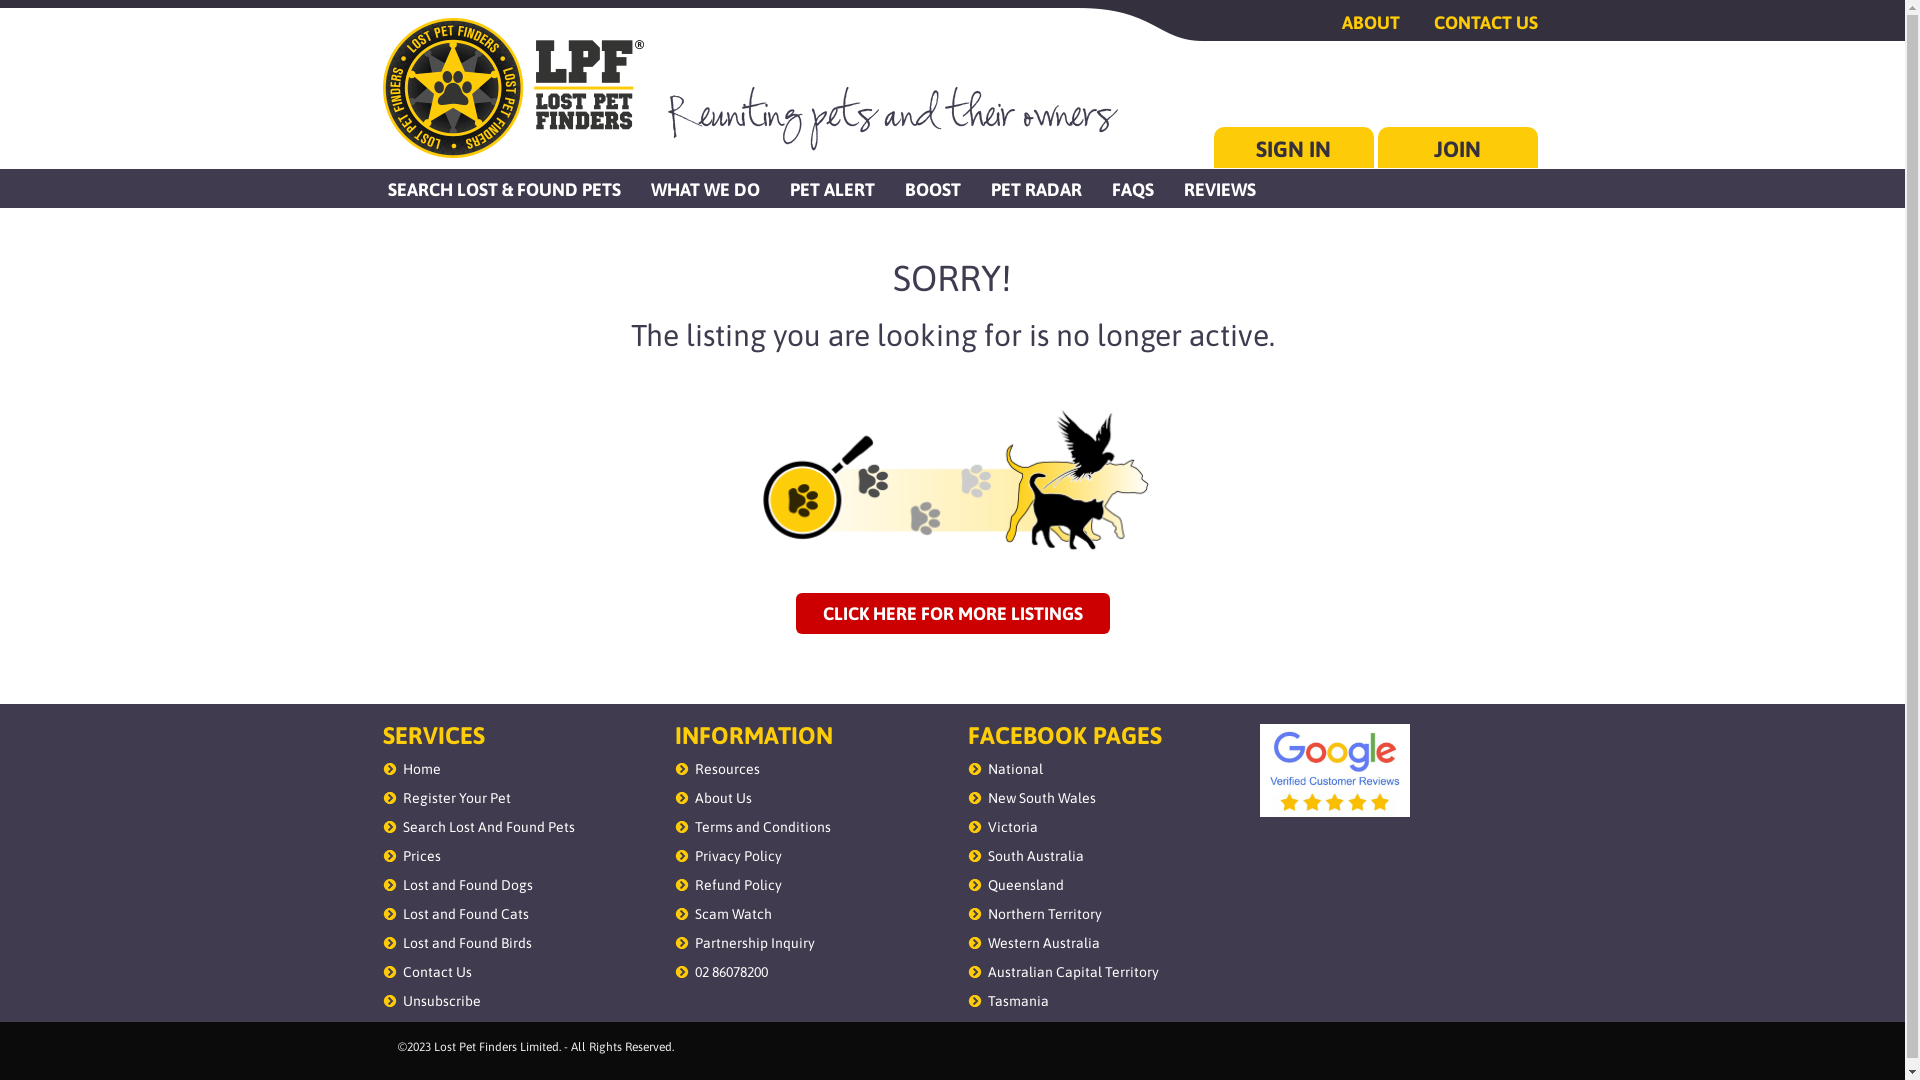 The image size is (1920, 1080). What do you see at coordinates (738, 856) in the screenshot?
I see `Privacy Policy` at bounding box center [738, 856].